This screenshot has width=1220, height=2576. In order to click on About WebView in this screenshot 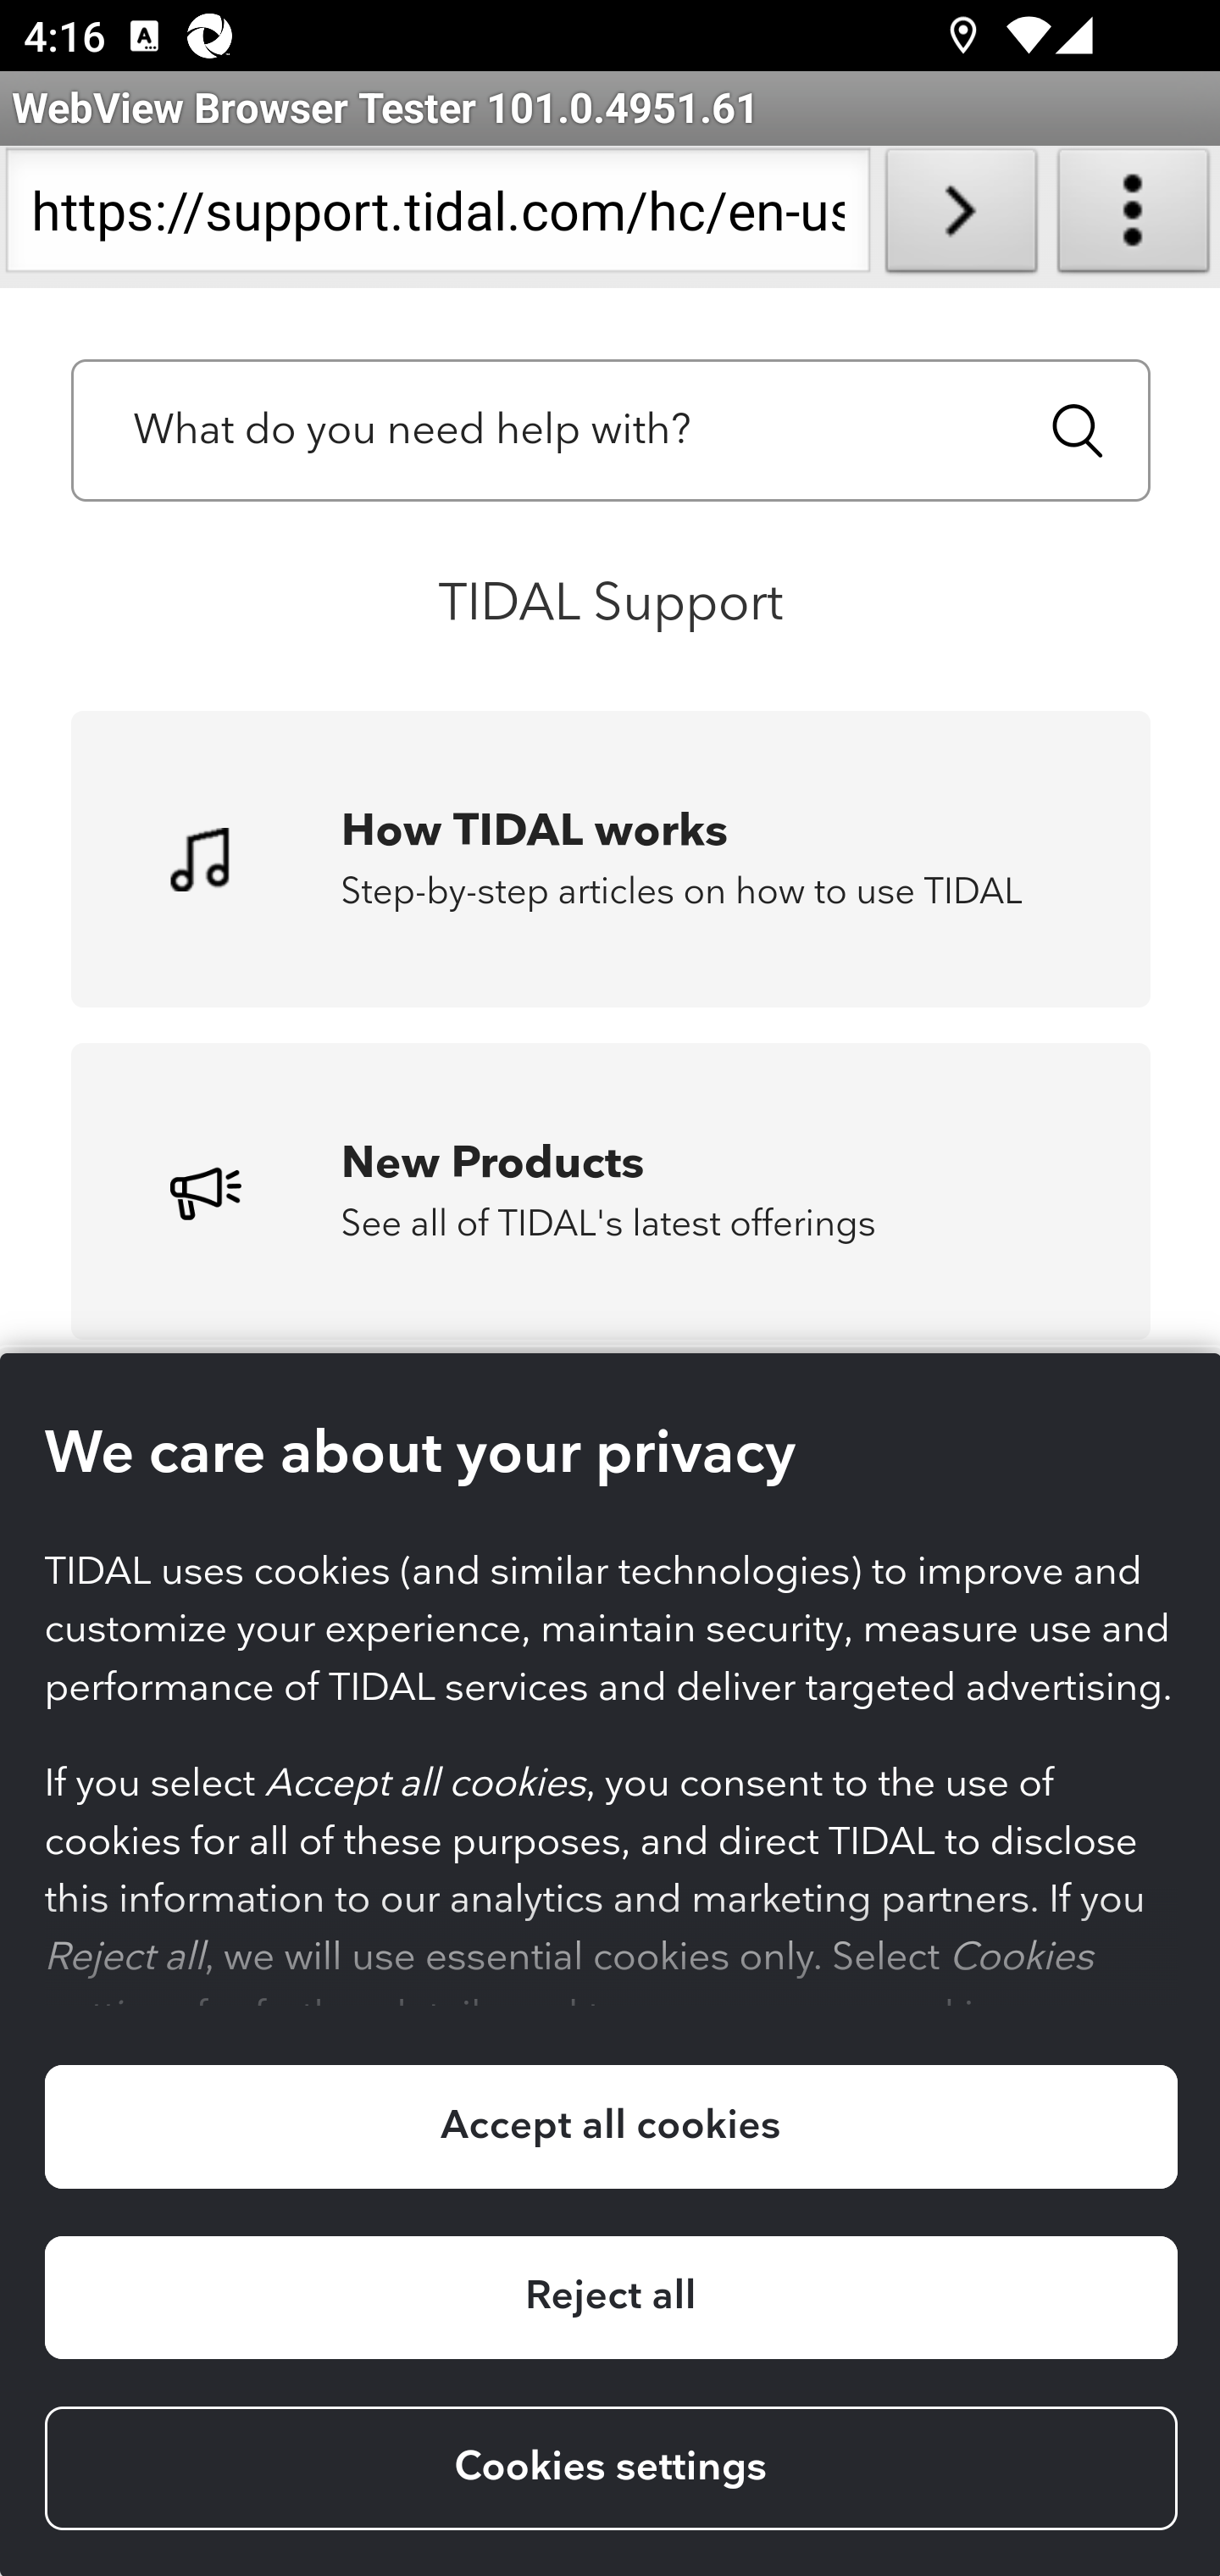, I will do `click(1134, 217)`.